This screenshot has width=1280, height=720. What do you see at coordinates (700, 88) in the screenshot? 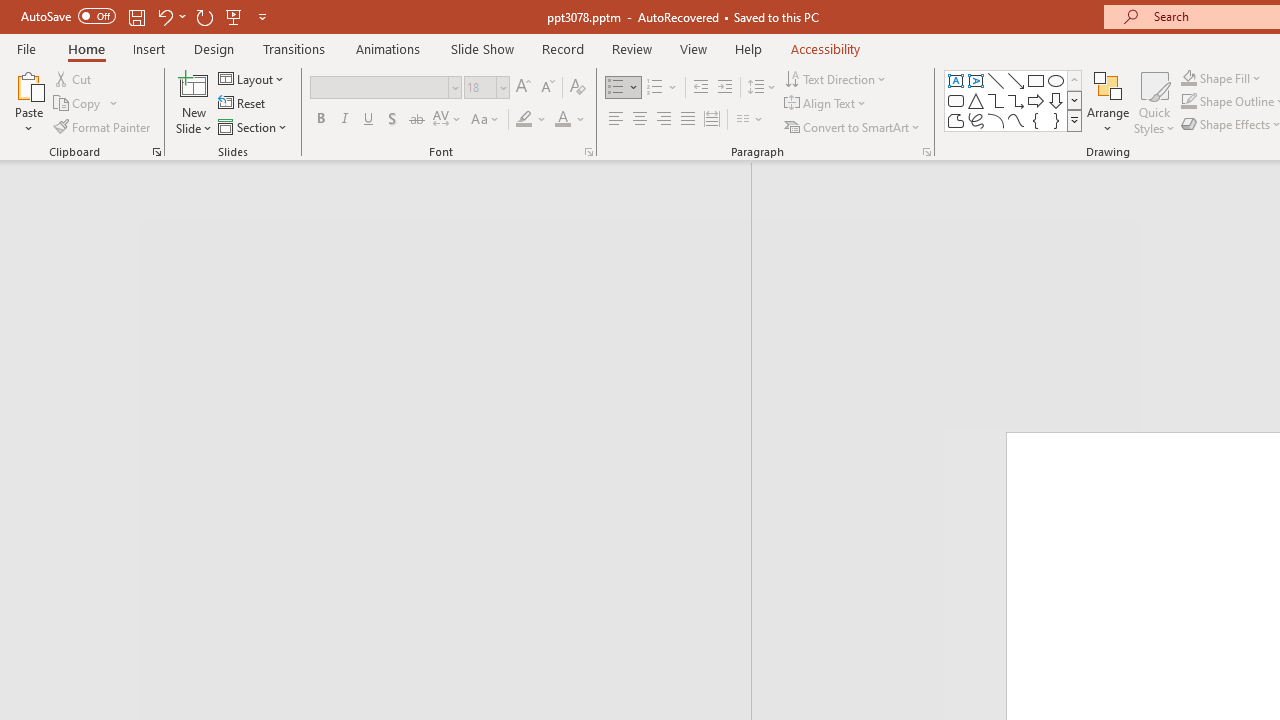
I see `Decrease Indent` at bounding box center [700, 88].